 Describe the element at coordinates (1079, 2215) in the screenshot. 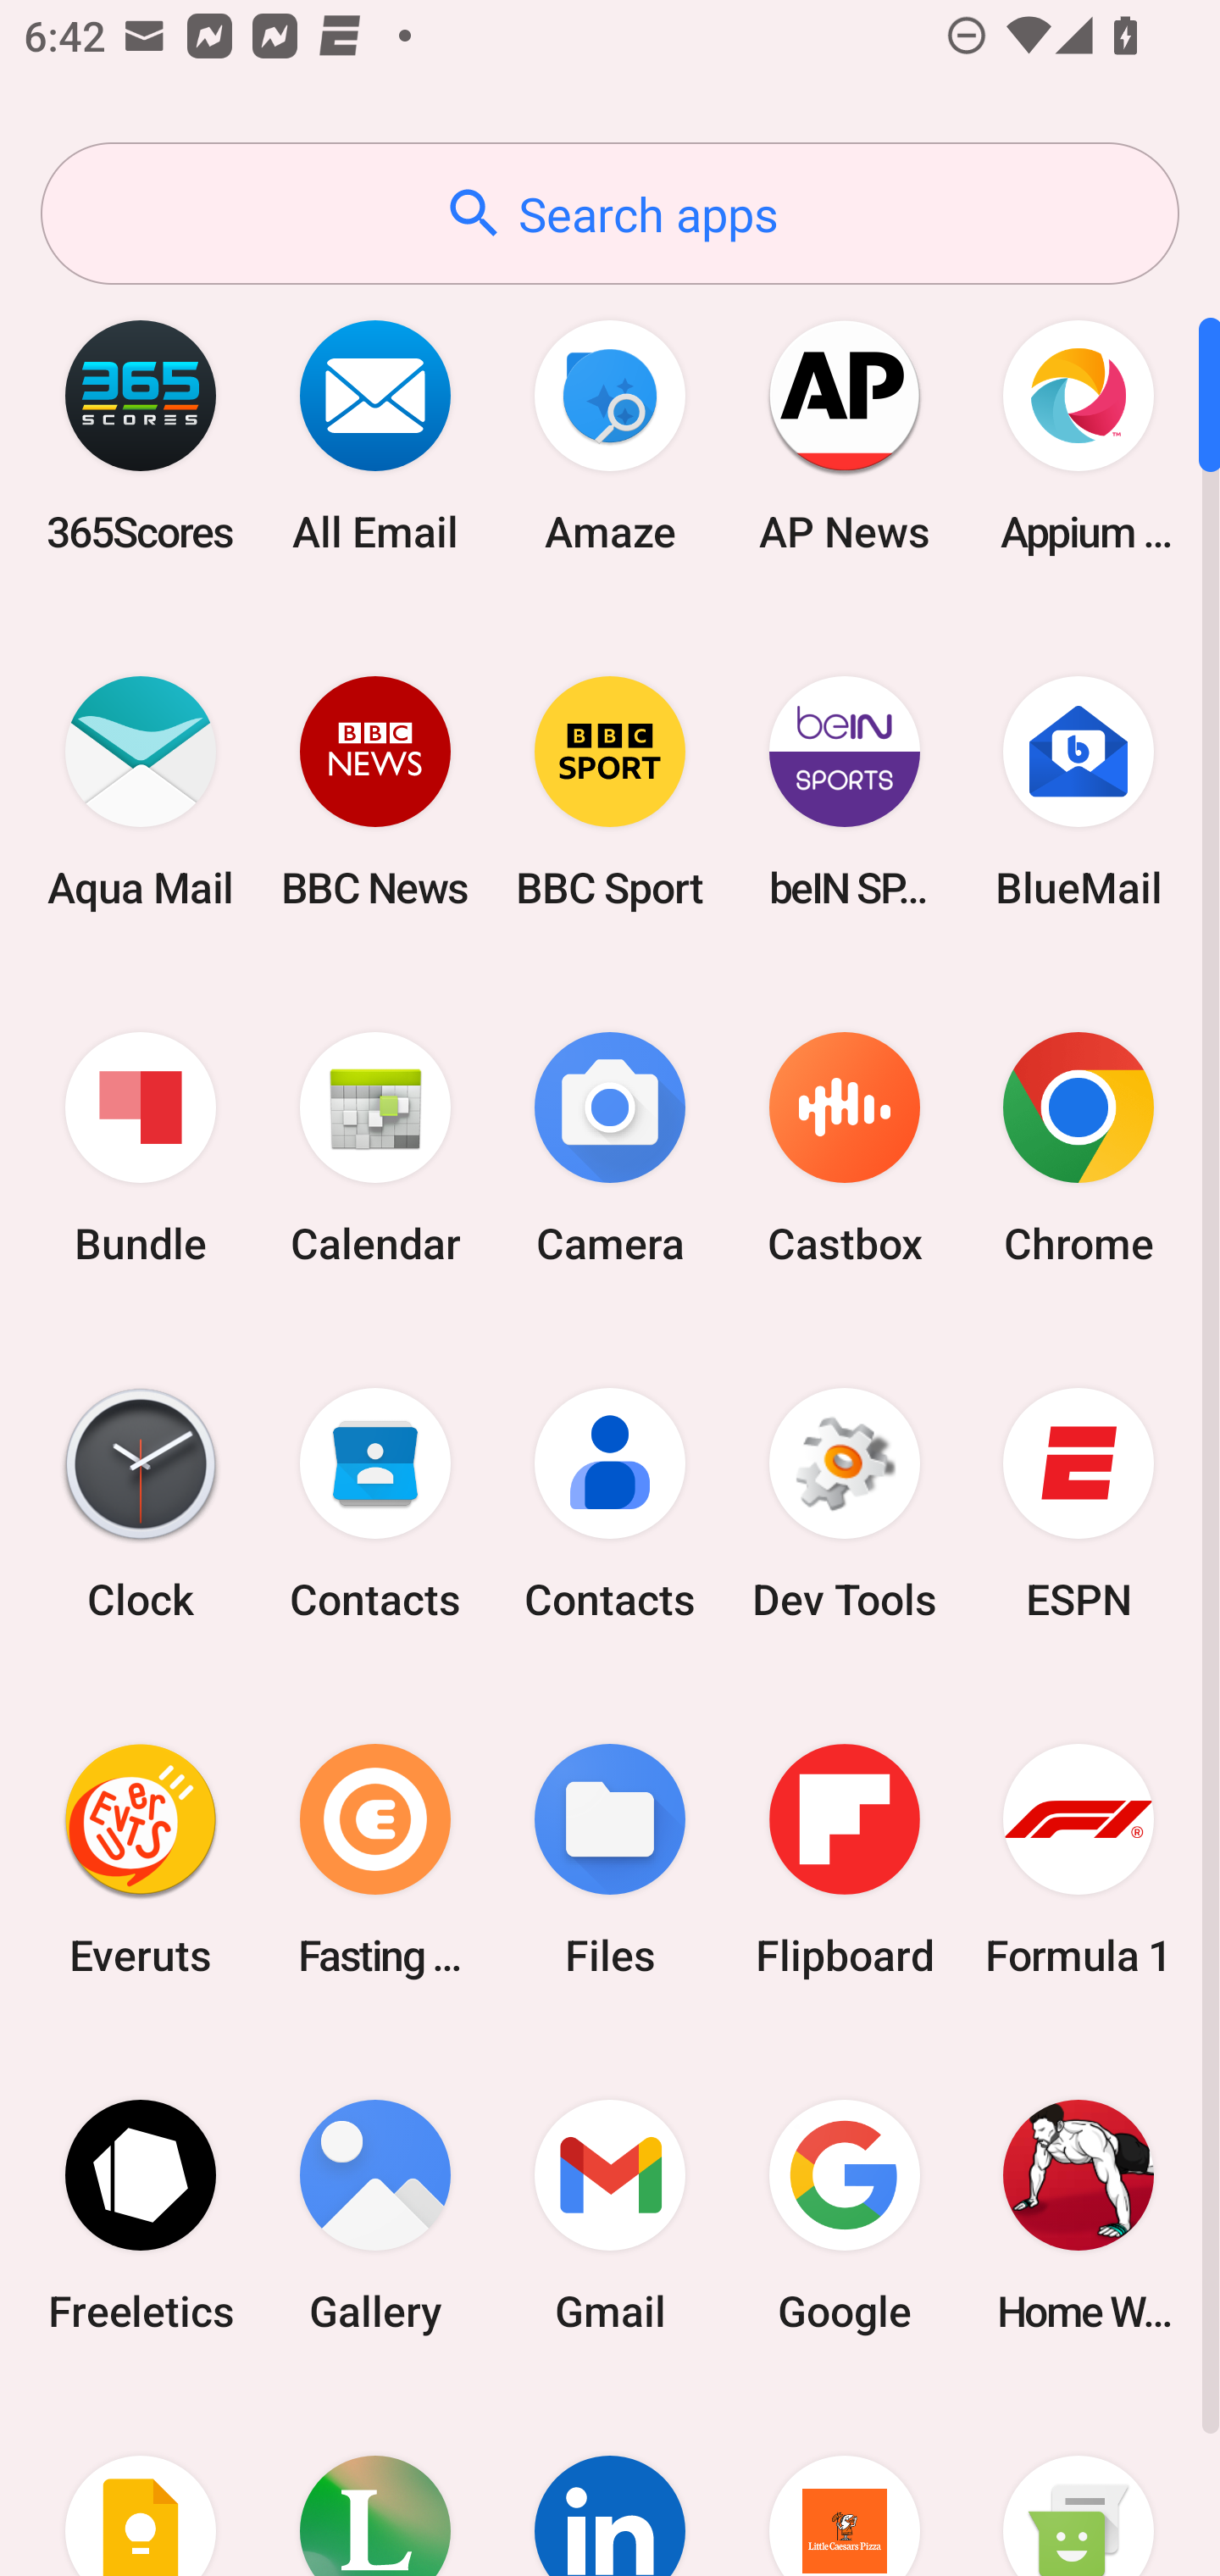

I see `Home Workout` at that location.